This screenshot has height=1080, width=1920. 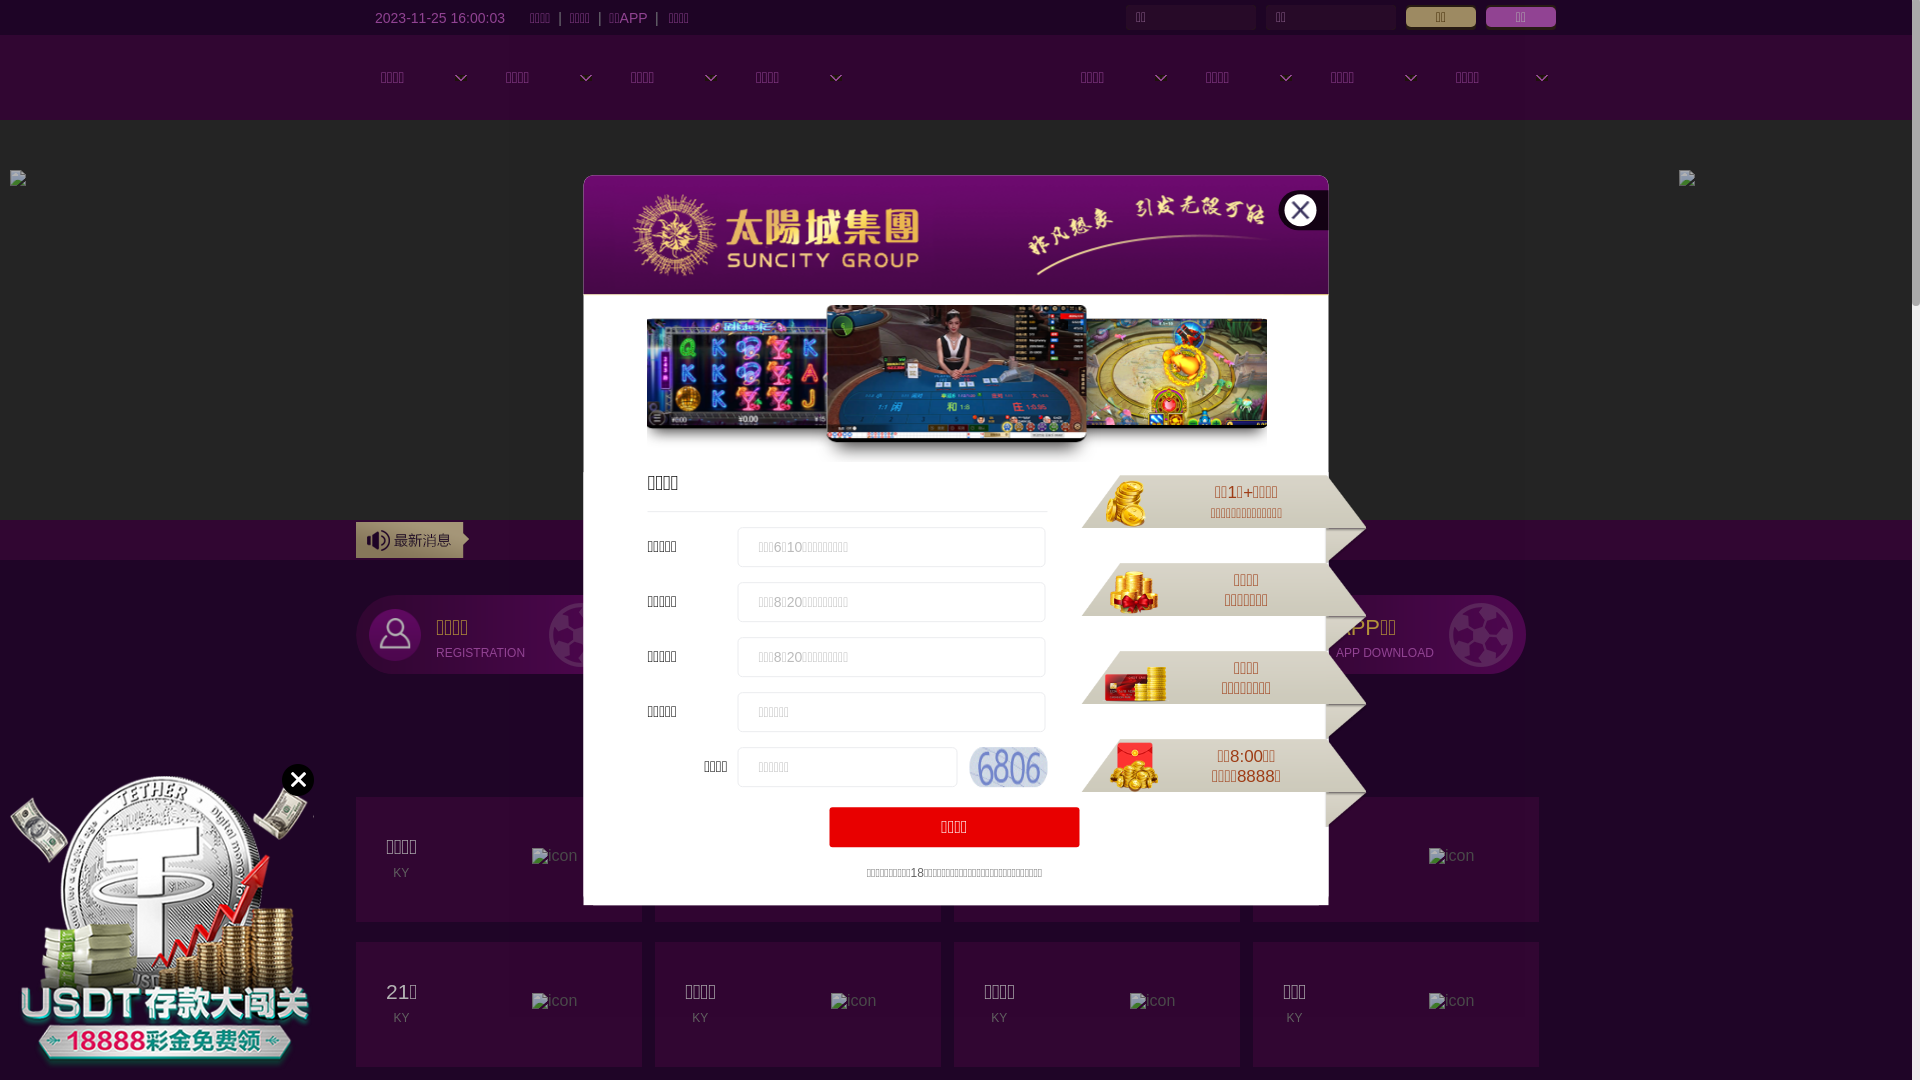 I want to click on 2023-11-25 16:00:02, so click(x=440, y=17).